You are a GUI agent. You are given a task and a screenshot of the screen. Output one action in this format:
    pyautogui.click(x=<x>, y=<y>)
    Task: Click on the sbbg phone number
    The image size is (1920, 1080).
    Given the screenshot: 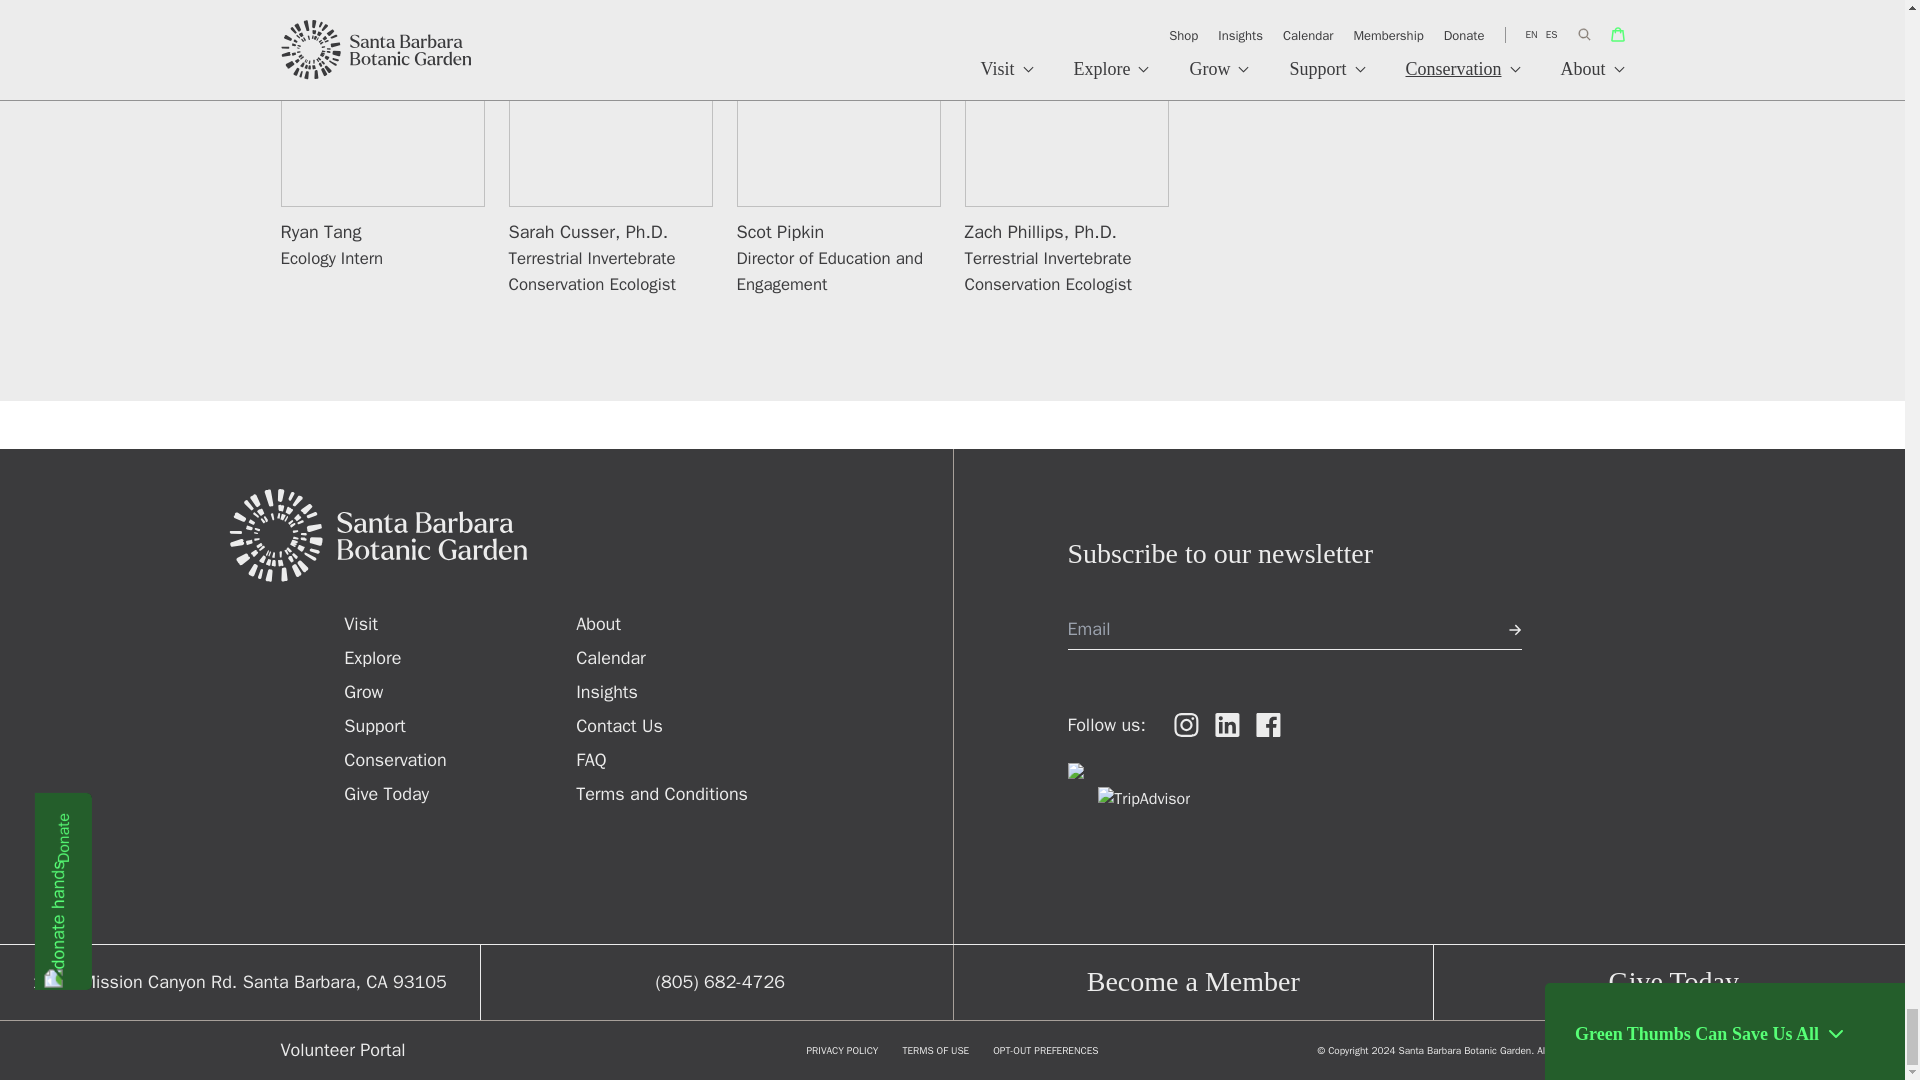 What is the action you would take?
    pyautogui.click(x=720, y=982)
    